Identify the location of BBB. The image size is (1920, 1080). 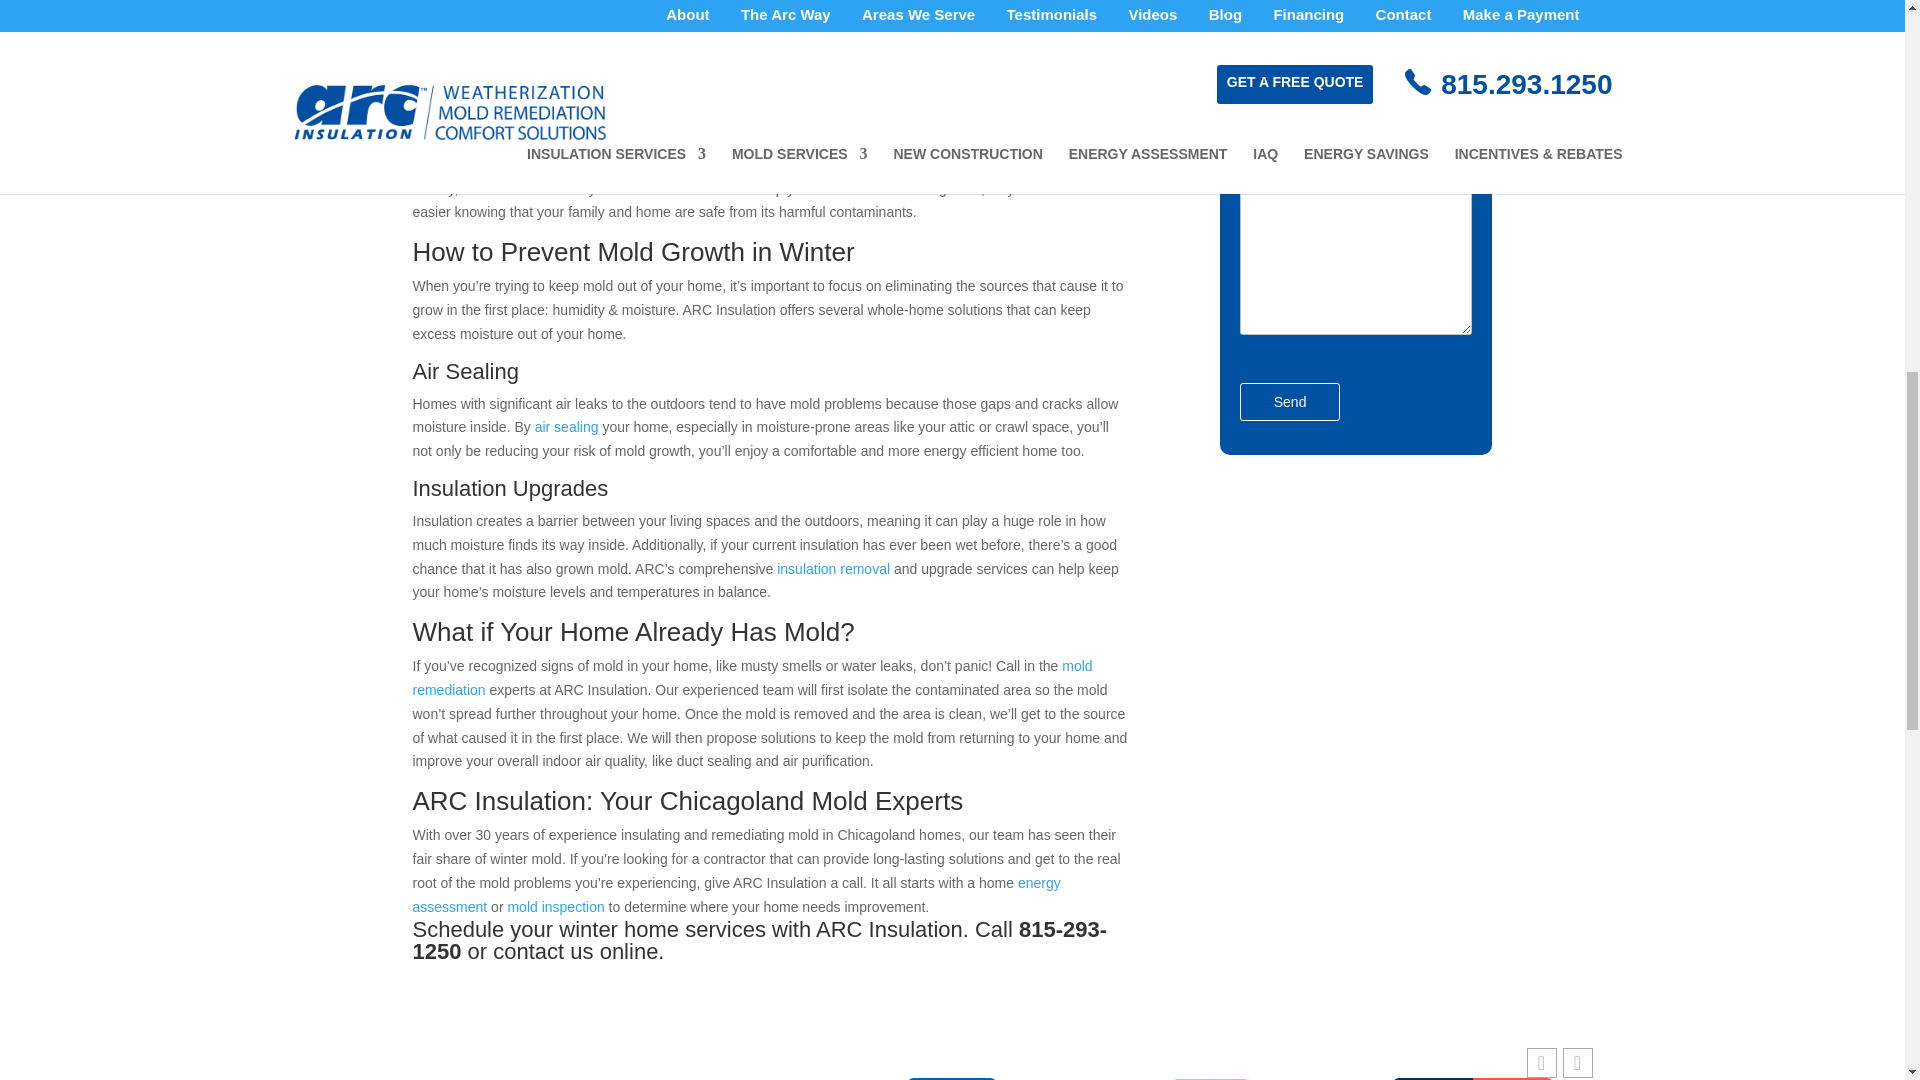
(1211, 1078).